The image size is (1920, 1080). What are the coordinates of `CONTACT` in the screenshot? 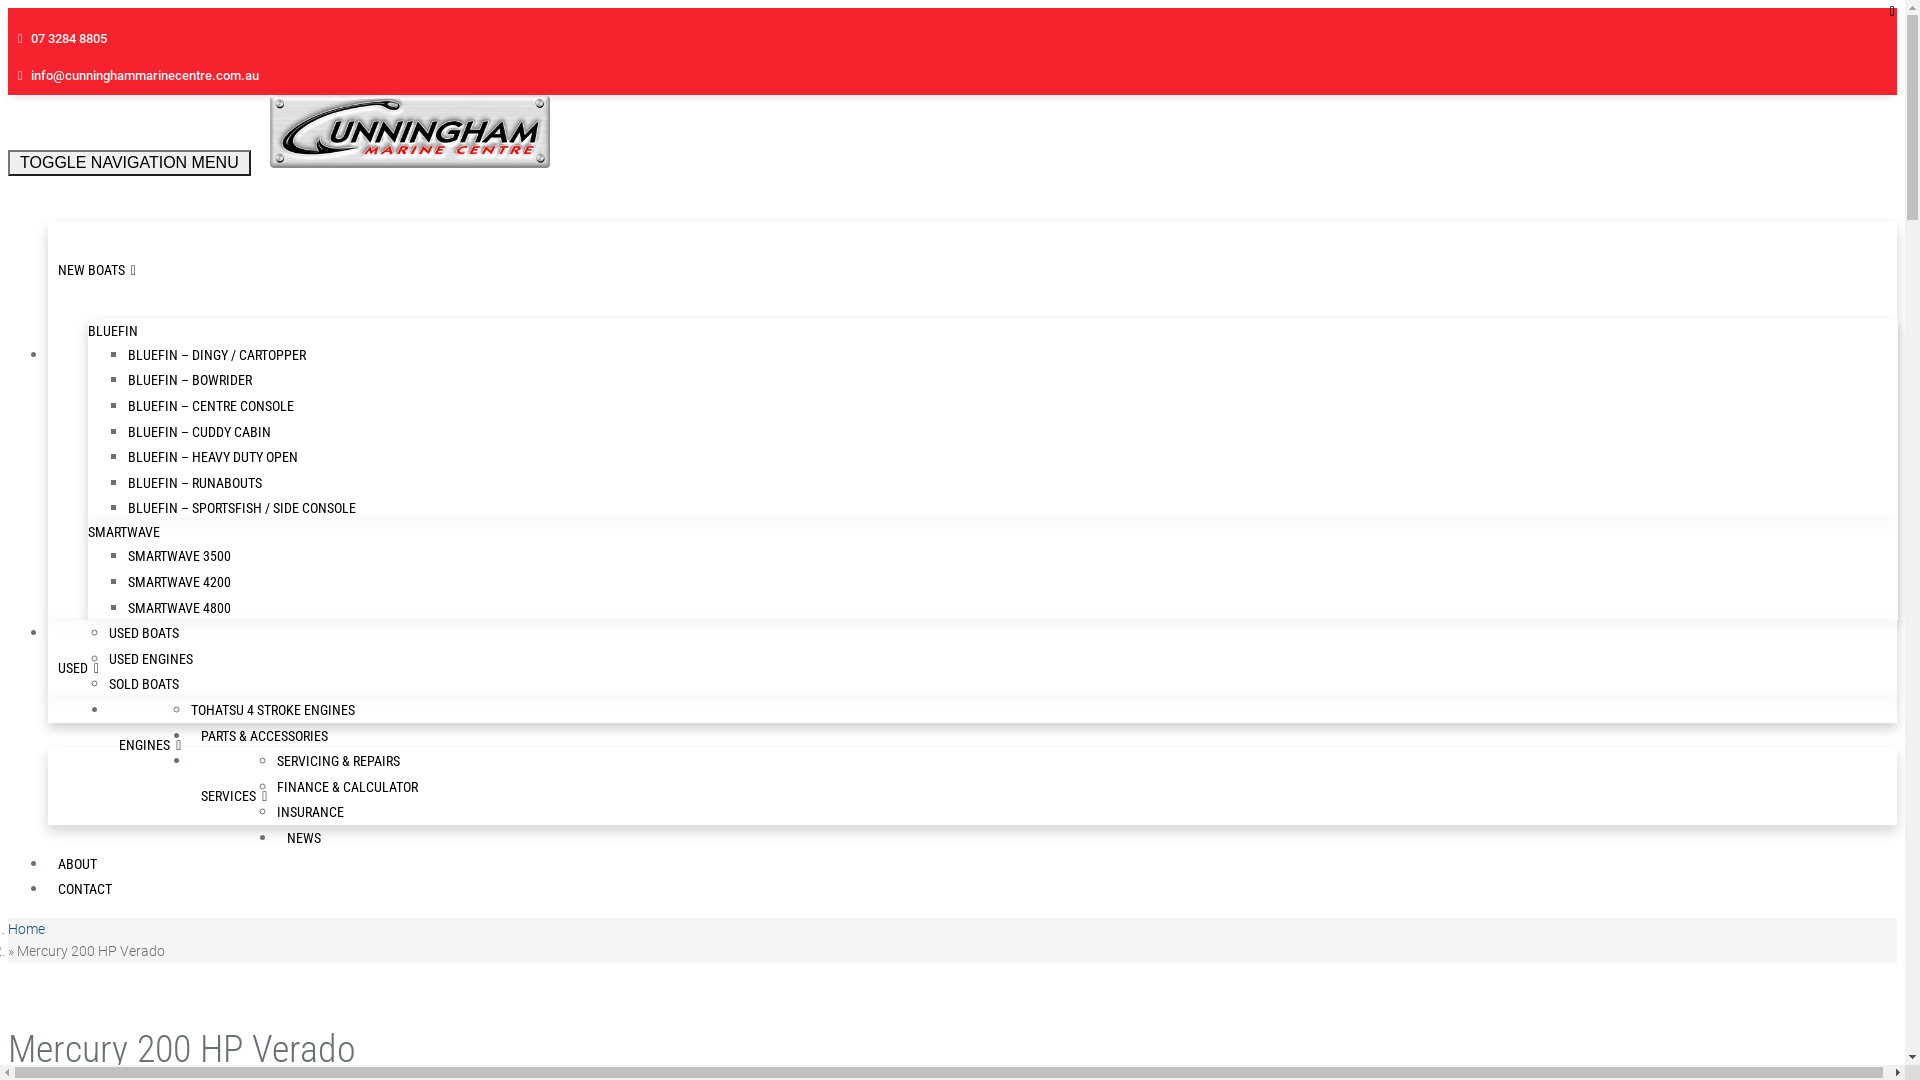 It's located at (85, 889).